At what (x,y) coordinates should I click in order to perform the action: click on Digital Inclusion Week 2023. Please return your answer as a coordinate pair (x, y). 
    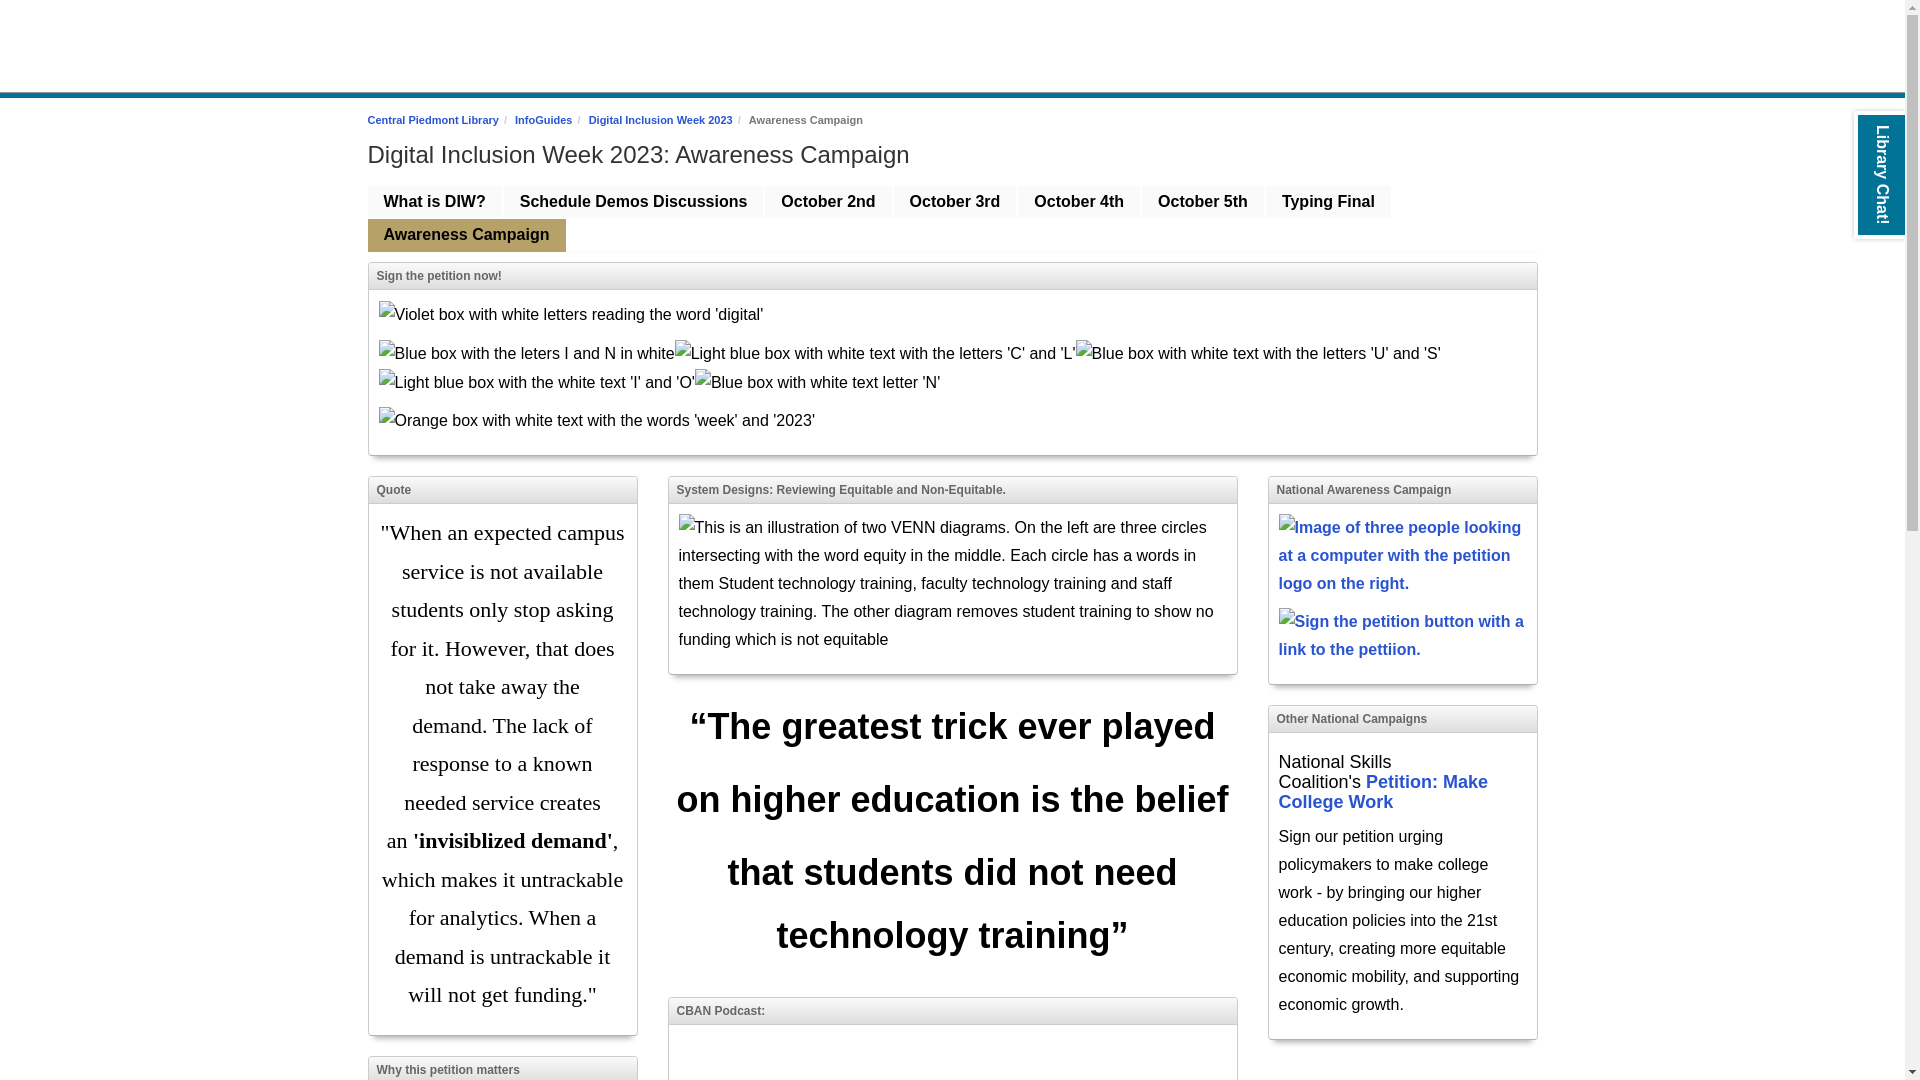
    Looking at the image, I should click on (661, 120).